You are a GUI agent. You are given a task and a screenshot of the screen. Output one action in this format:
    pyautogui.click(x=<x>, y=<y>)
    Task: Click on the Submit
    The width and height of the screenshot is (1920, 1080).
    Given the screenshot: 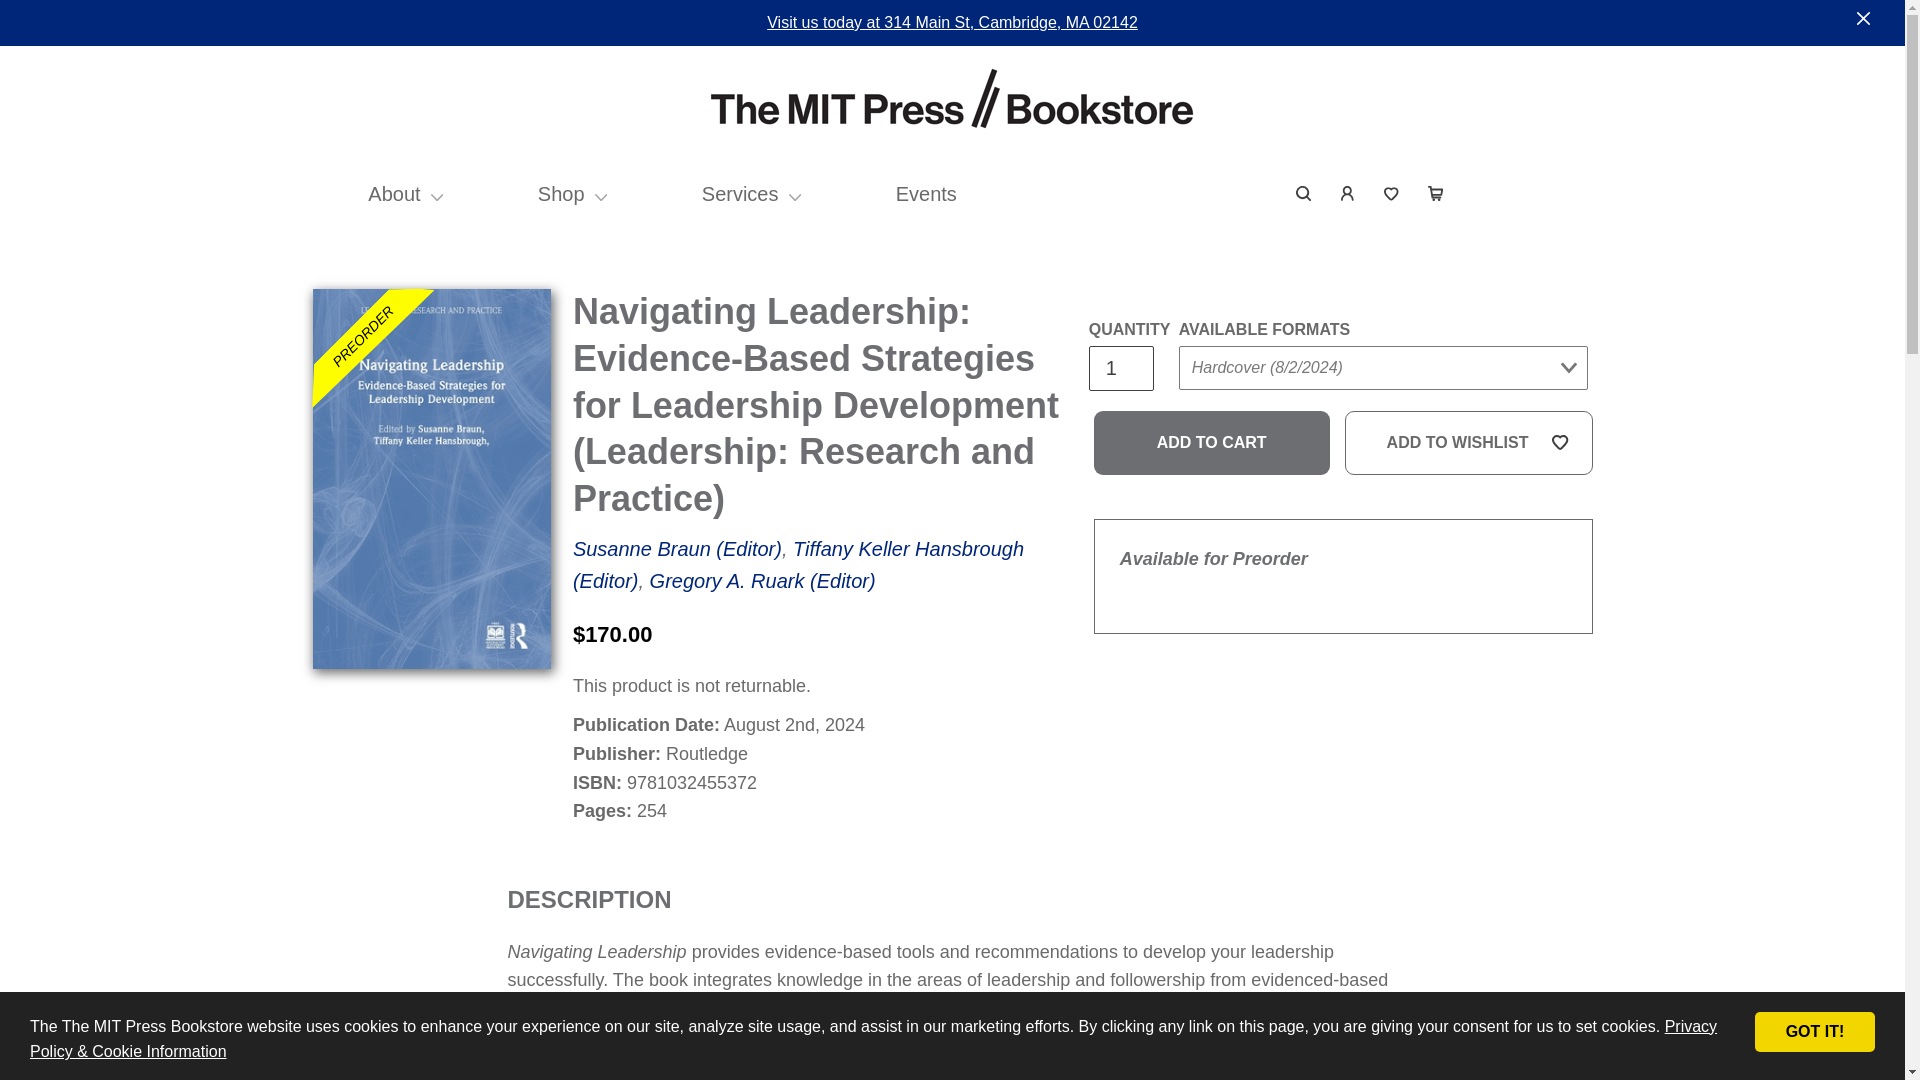 What is the action you would take?
    pyautogui.click(x=1216, y=407)
    